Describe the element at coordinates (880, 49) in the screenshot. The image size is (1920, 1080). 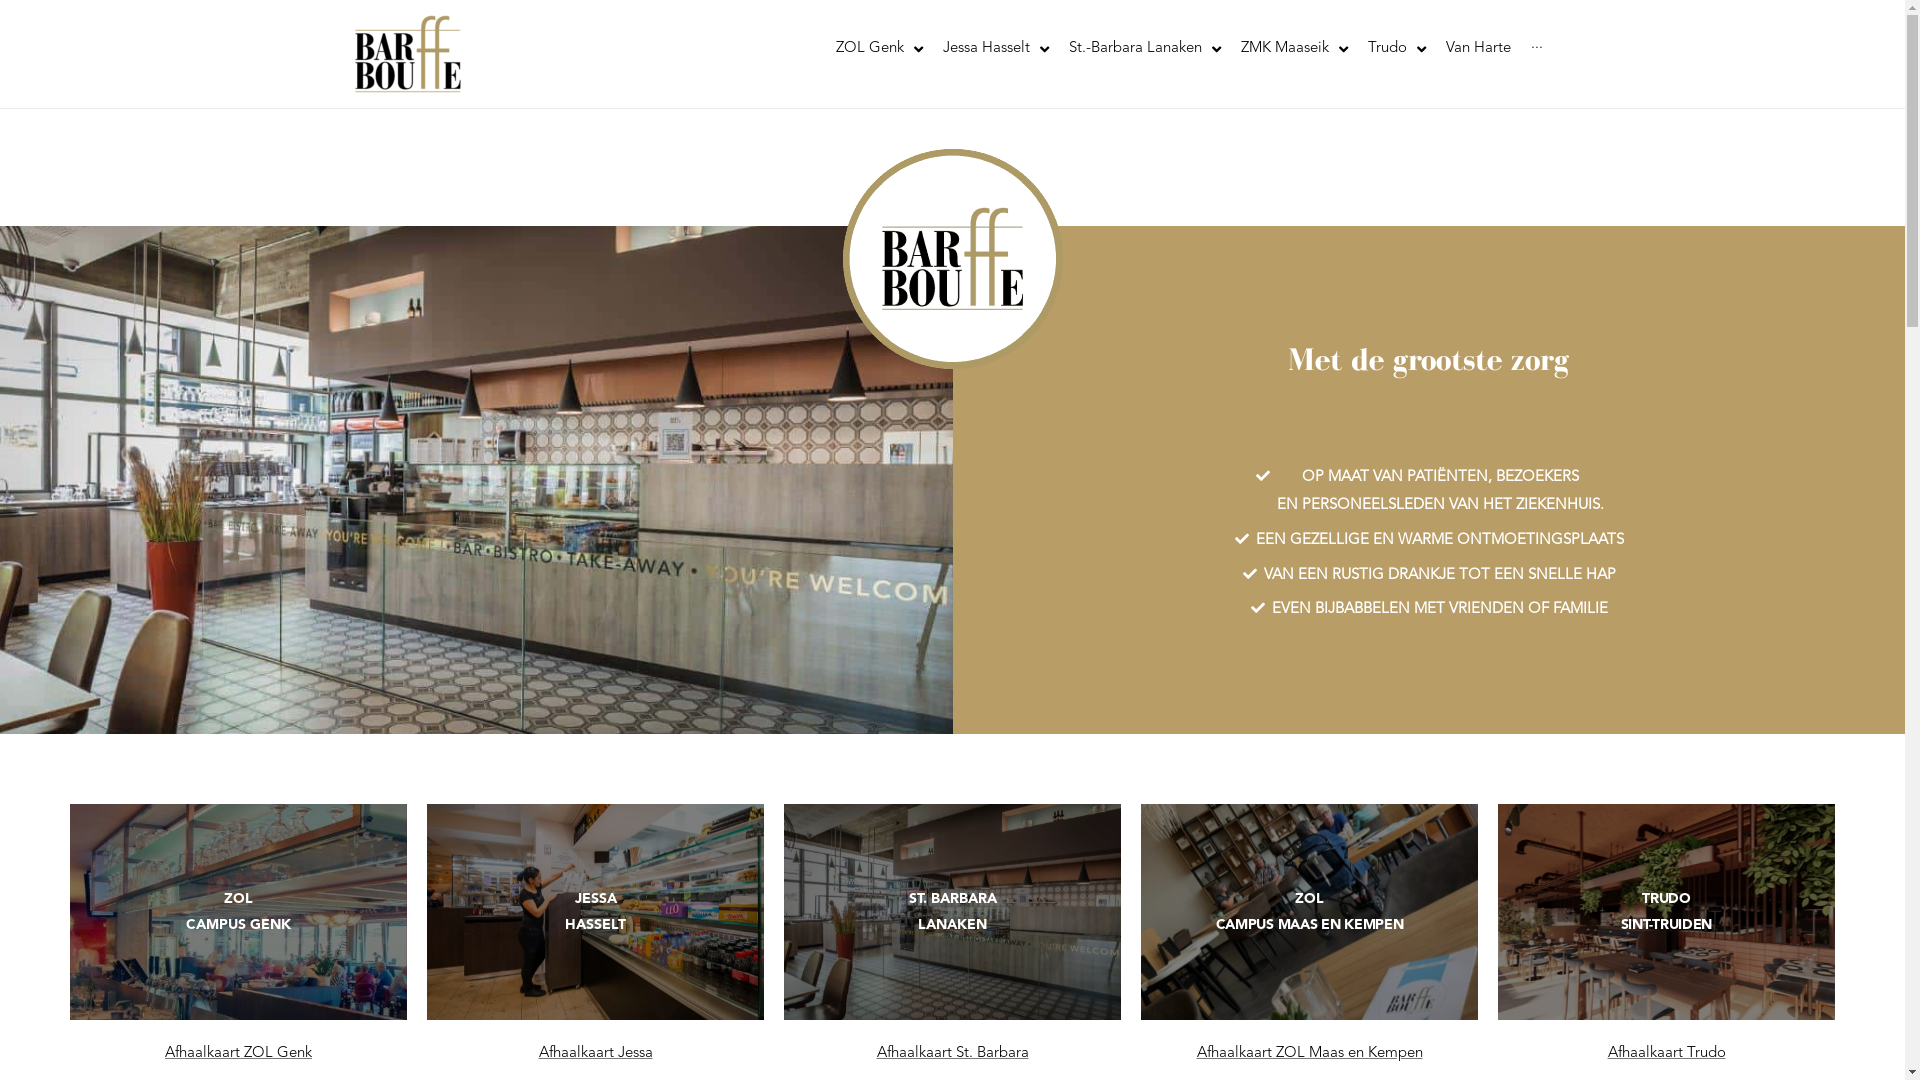
I see `ZOL Genk` at that location.